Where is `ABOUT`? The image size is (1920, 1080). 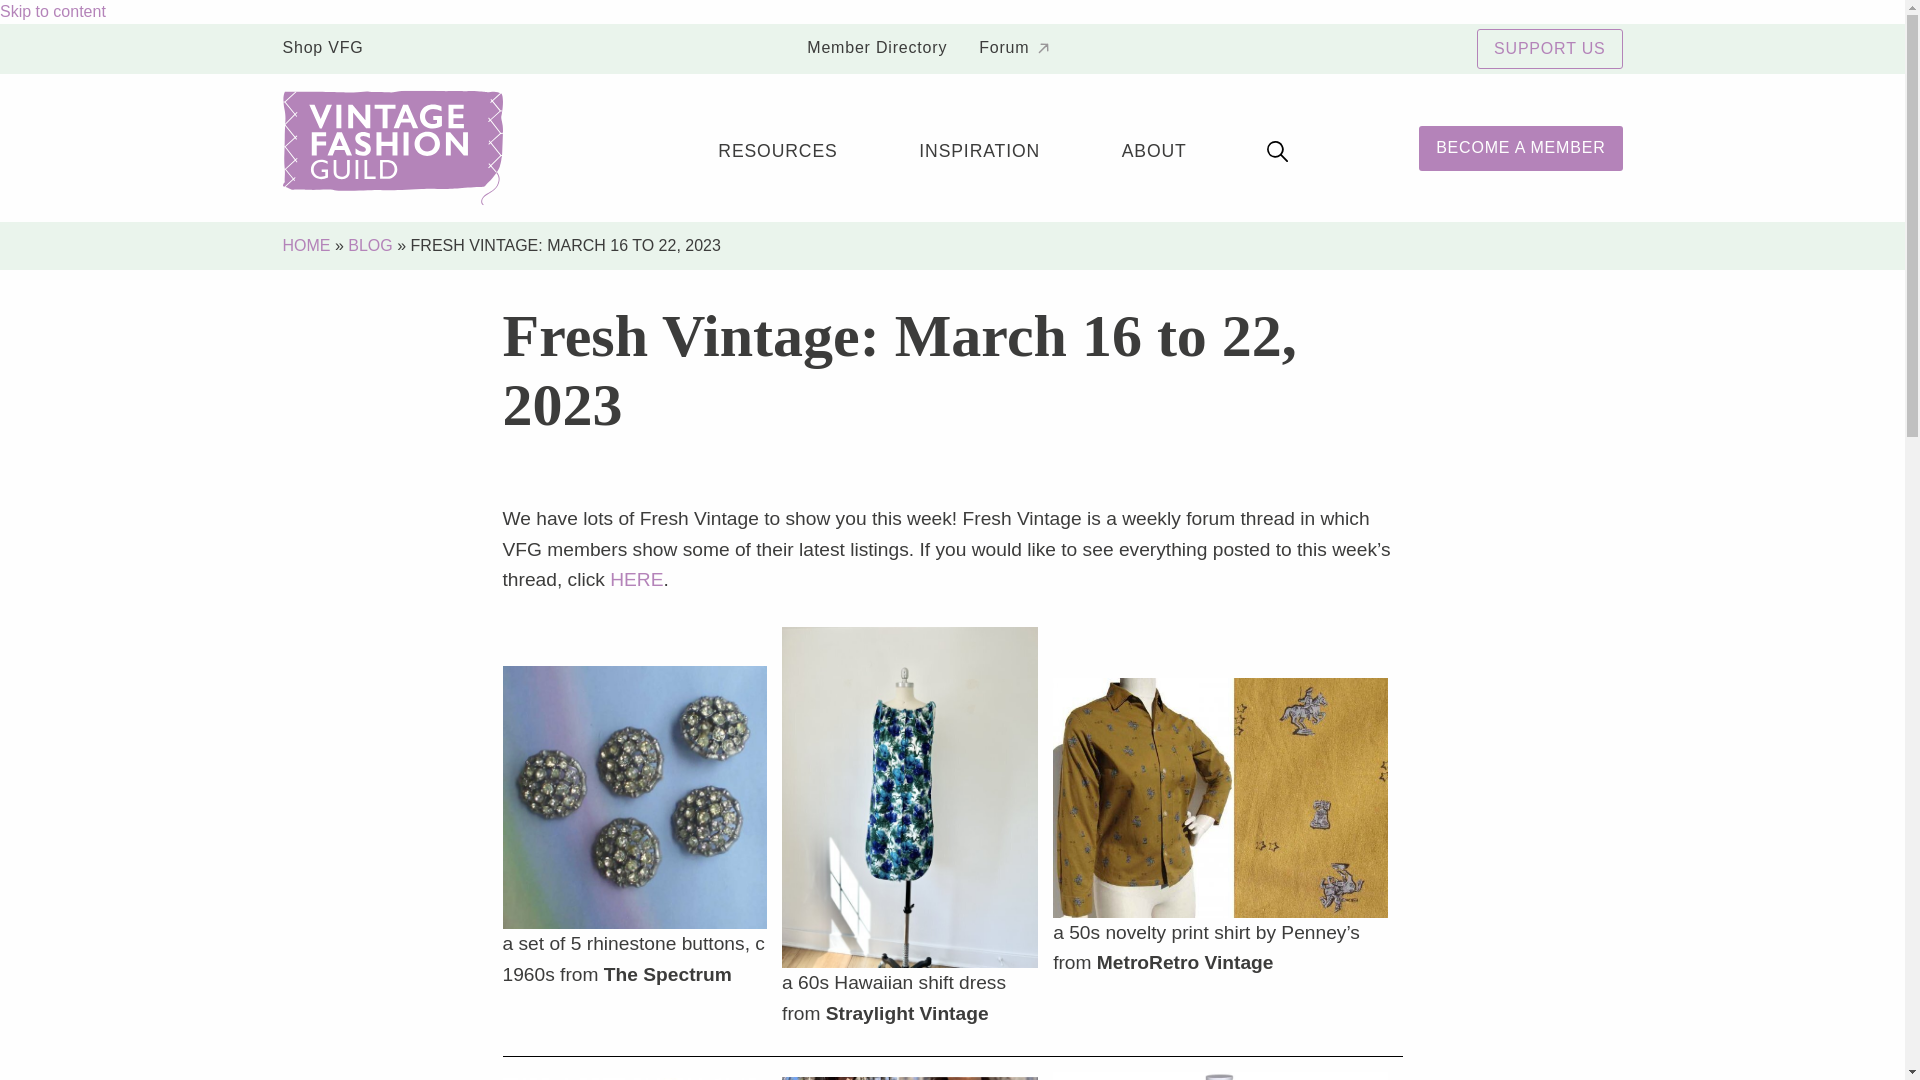 ABOUT is located at coordinates (1154, 148).